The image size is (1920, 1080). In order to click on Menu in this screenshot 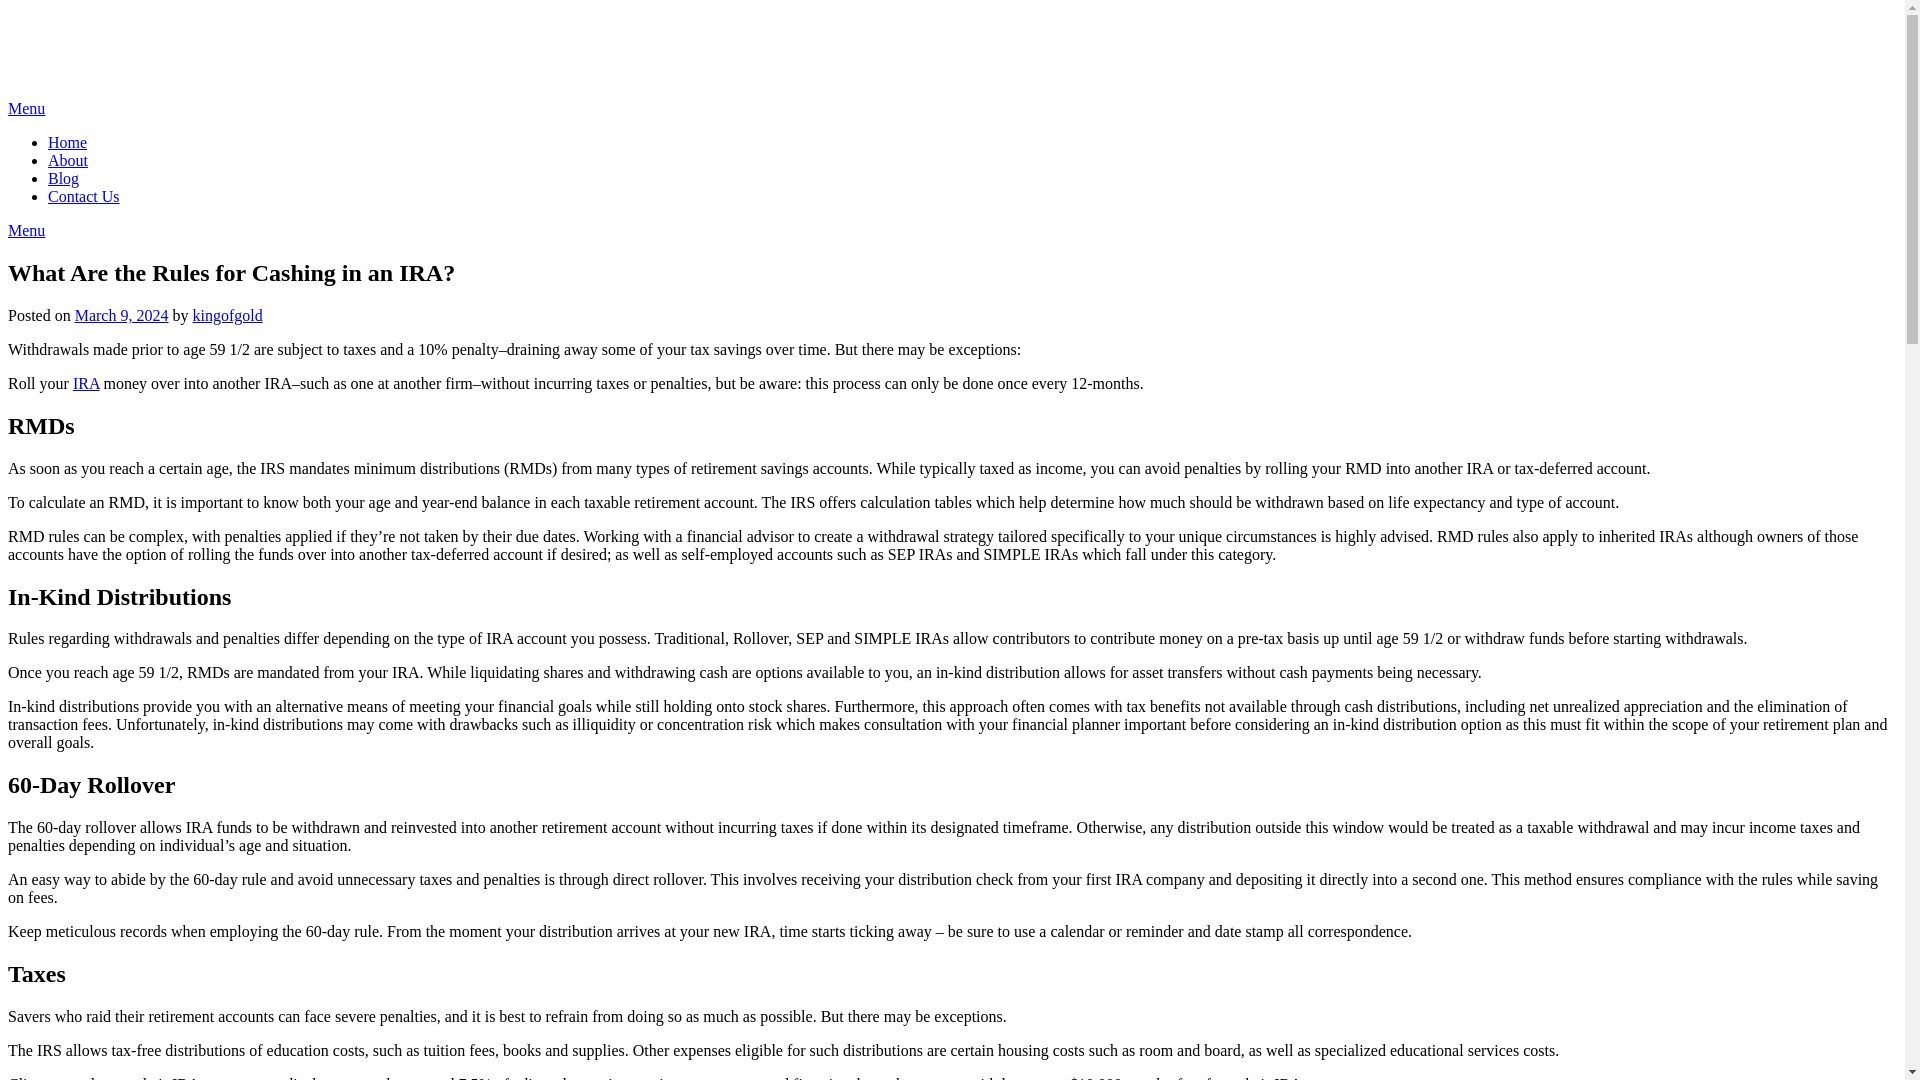, I will do `click(26, 230)`.